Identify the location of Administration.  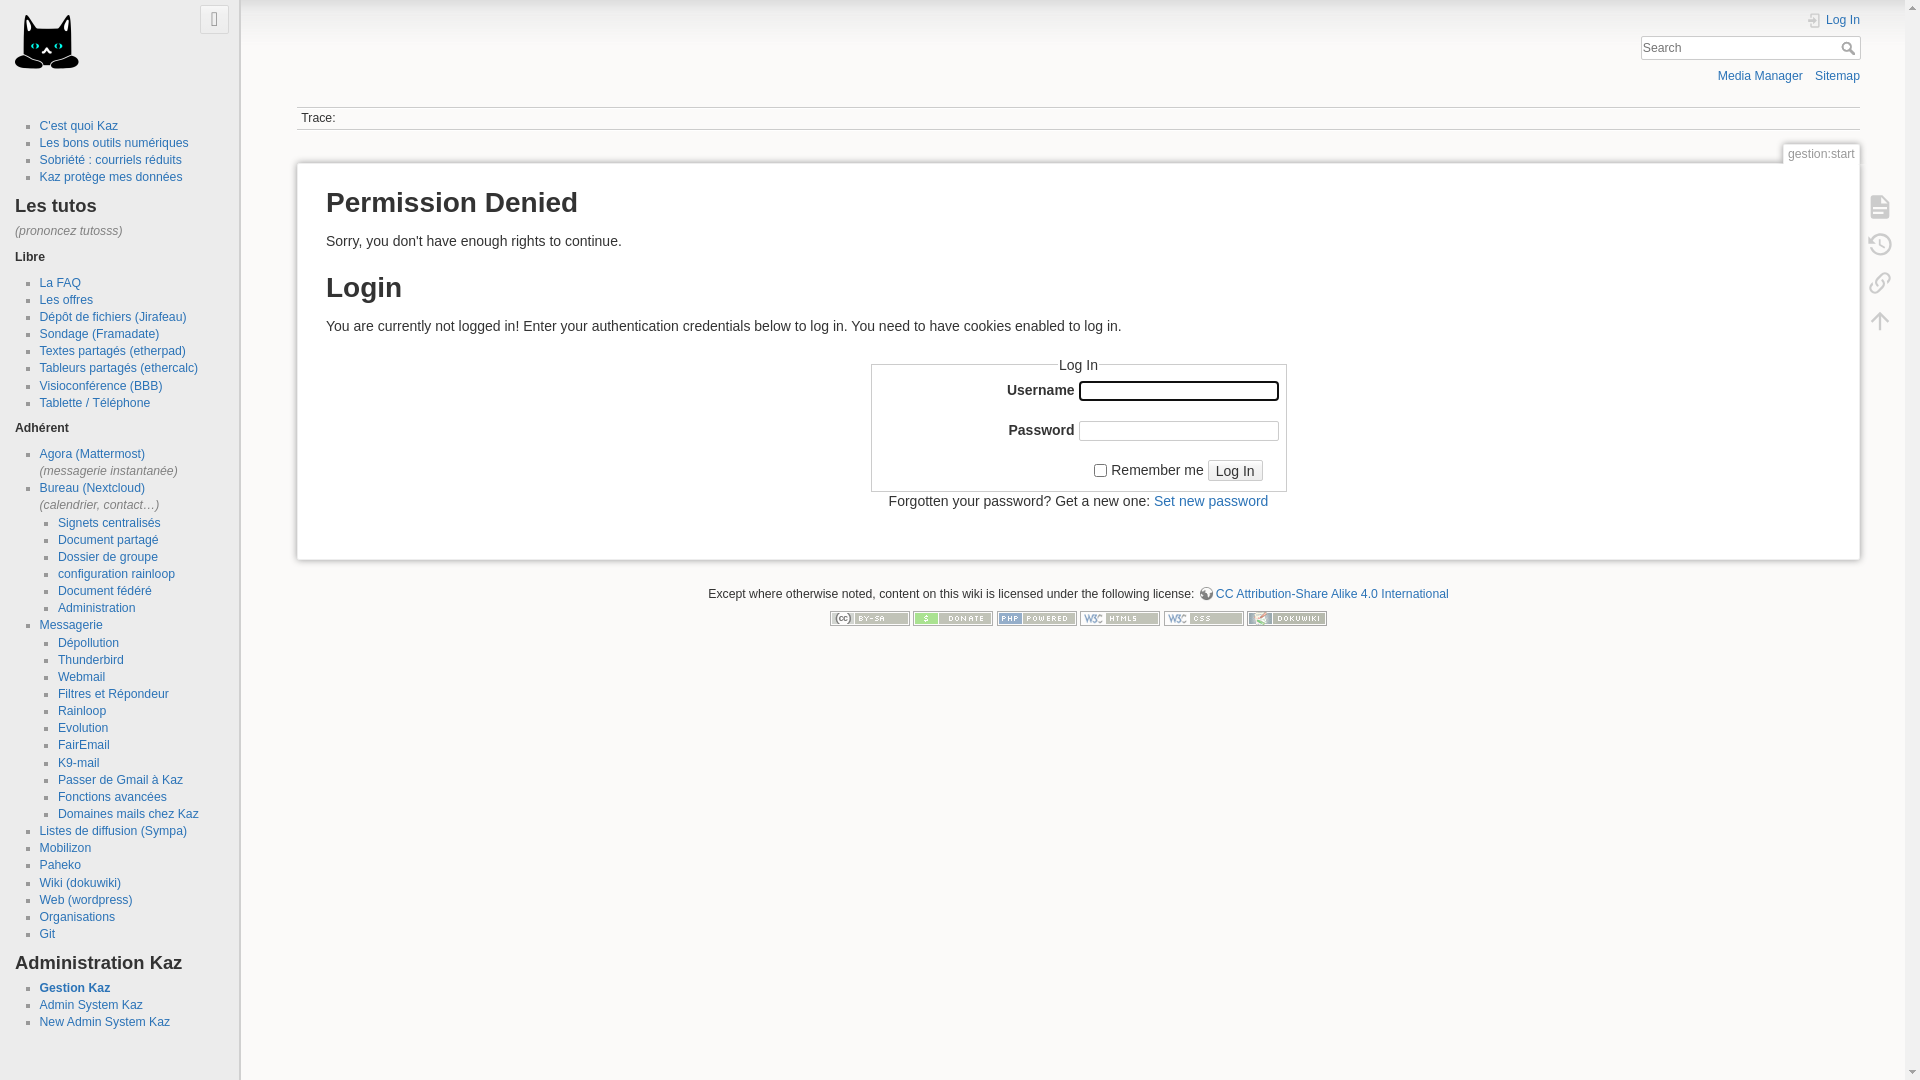
(97, 608).